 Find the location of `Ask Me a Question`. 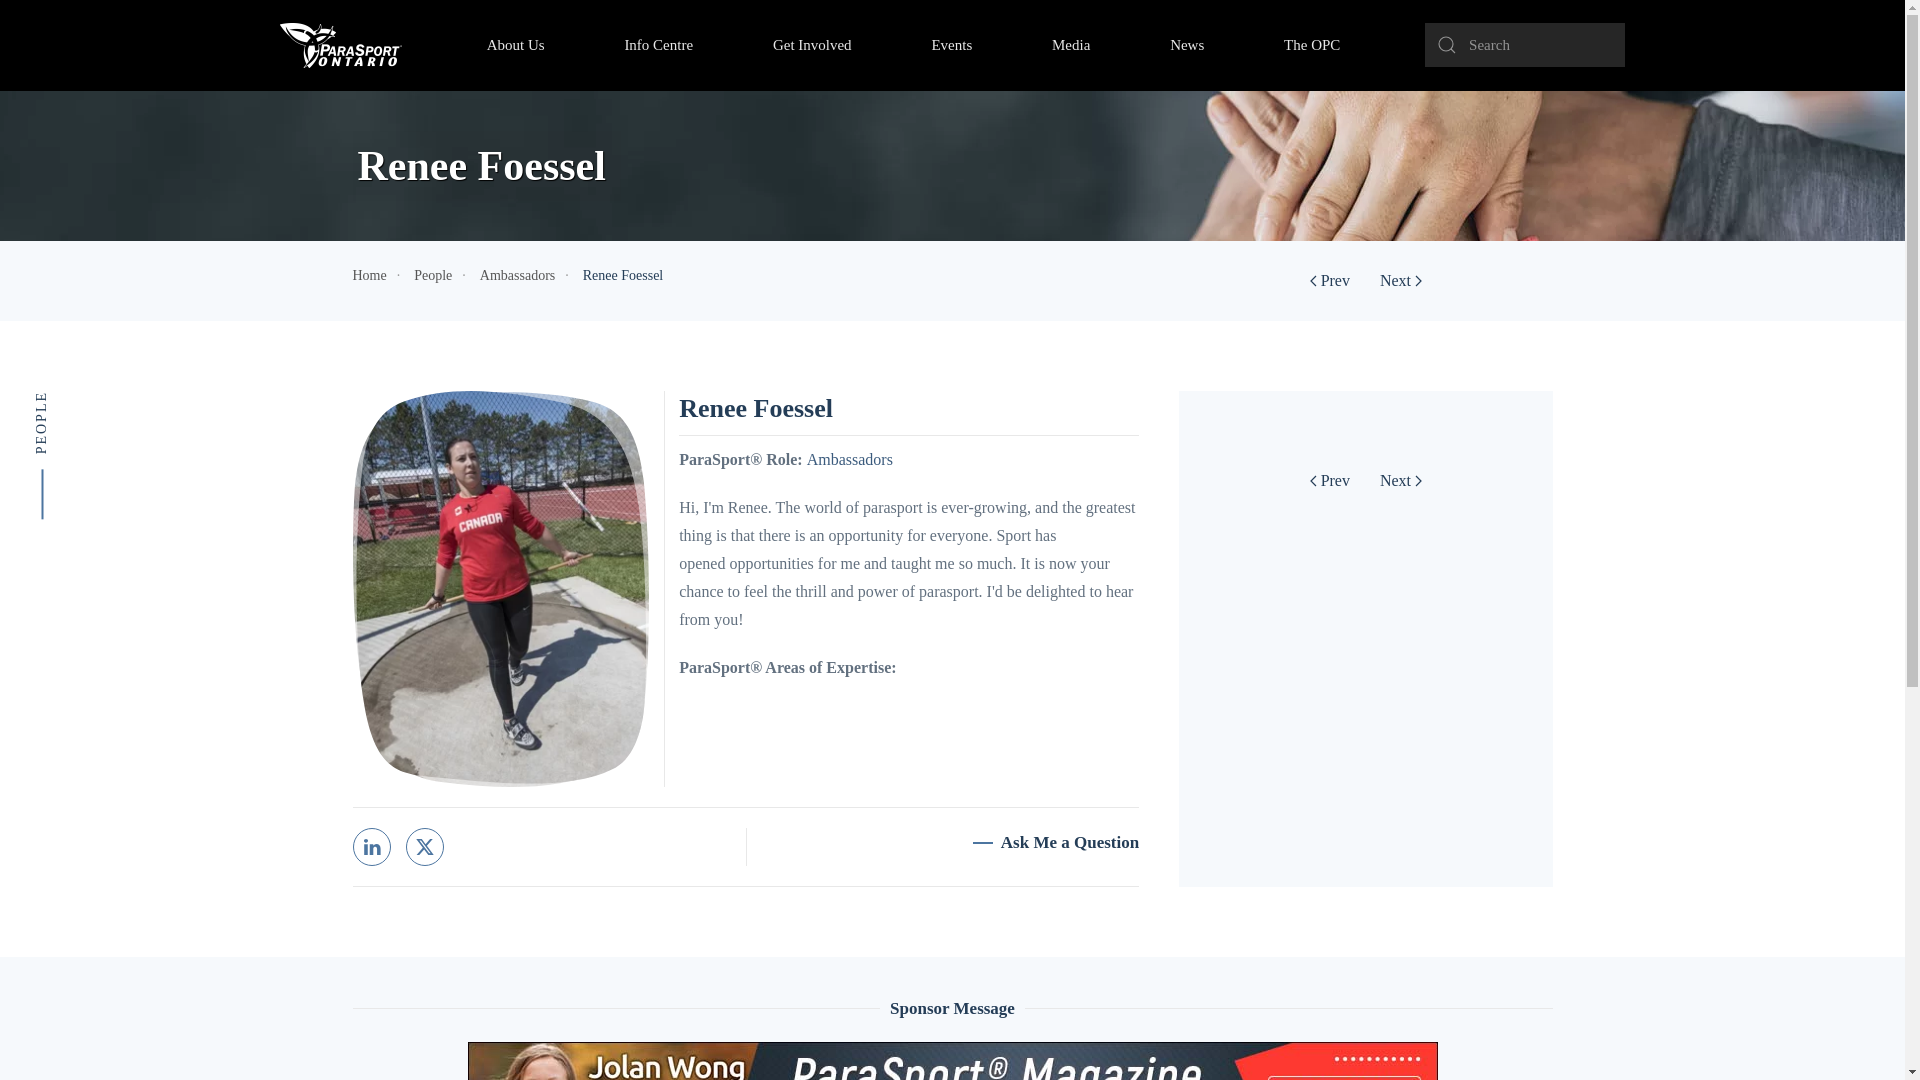

Ask Me a Question is located at coordinates (1056, 842).